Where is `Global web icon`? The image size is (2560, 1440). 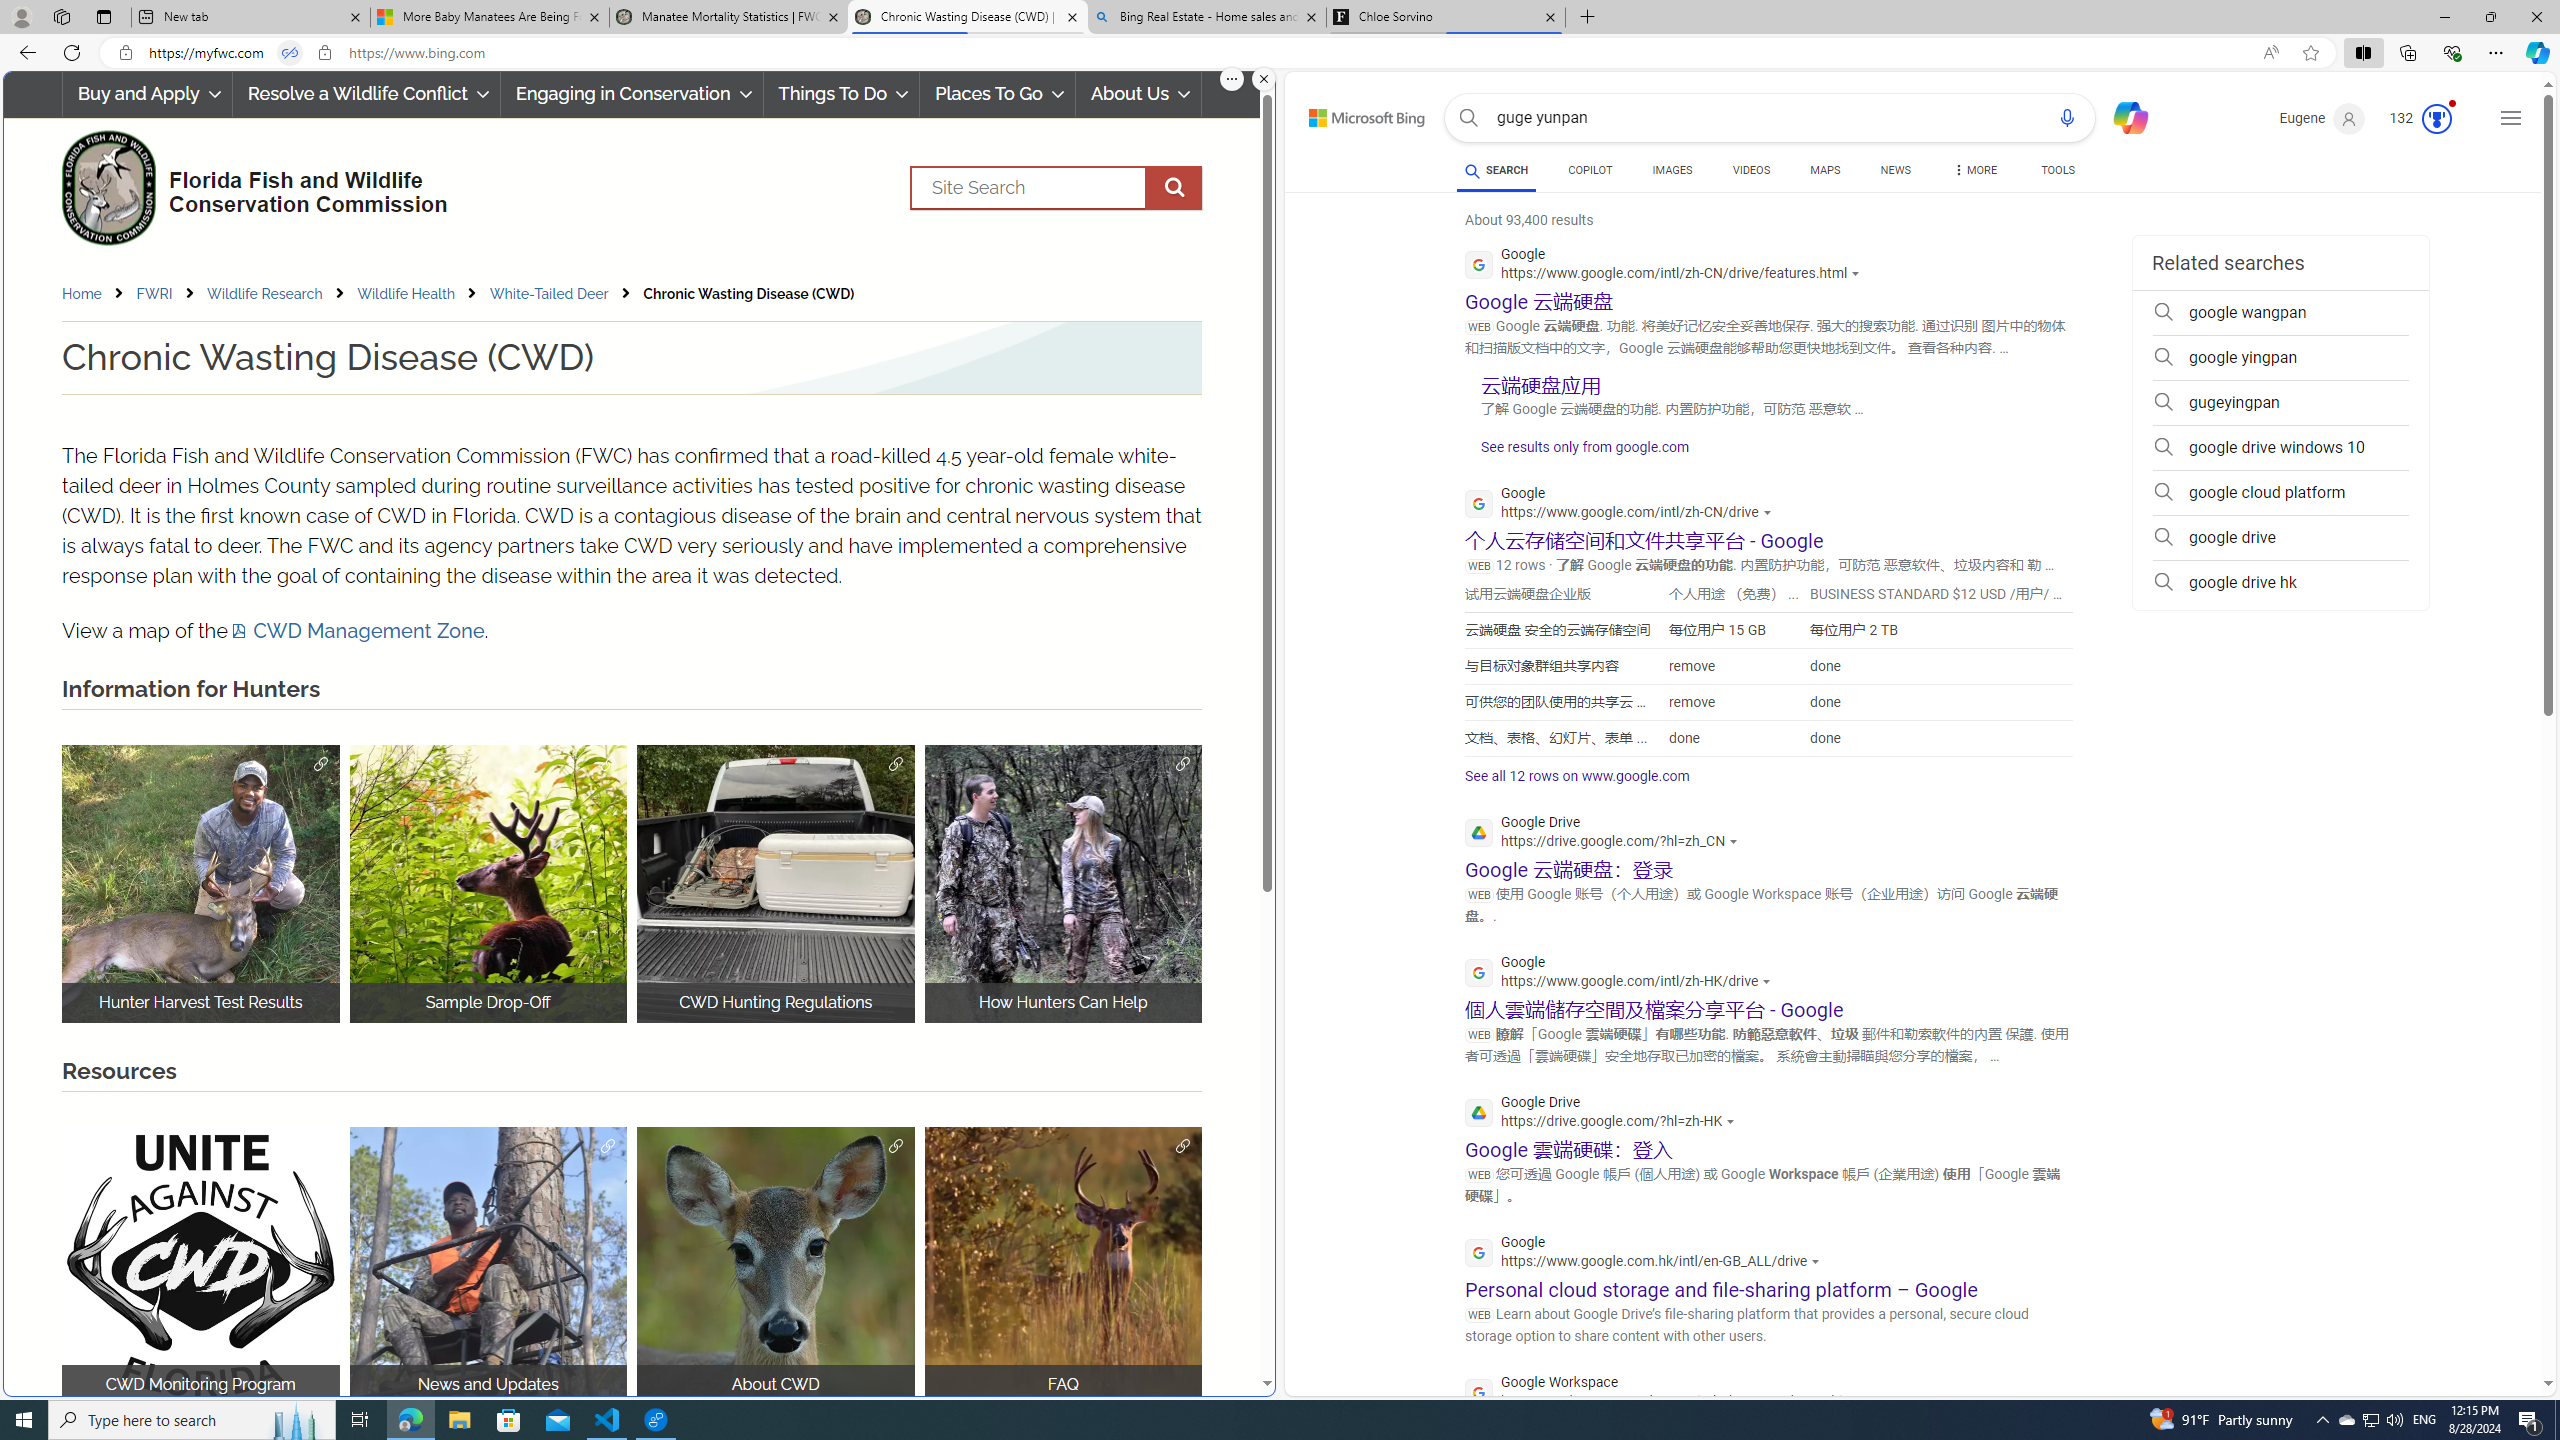 Global web icon is located at coordinates (1480, 1393).